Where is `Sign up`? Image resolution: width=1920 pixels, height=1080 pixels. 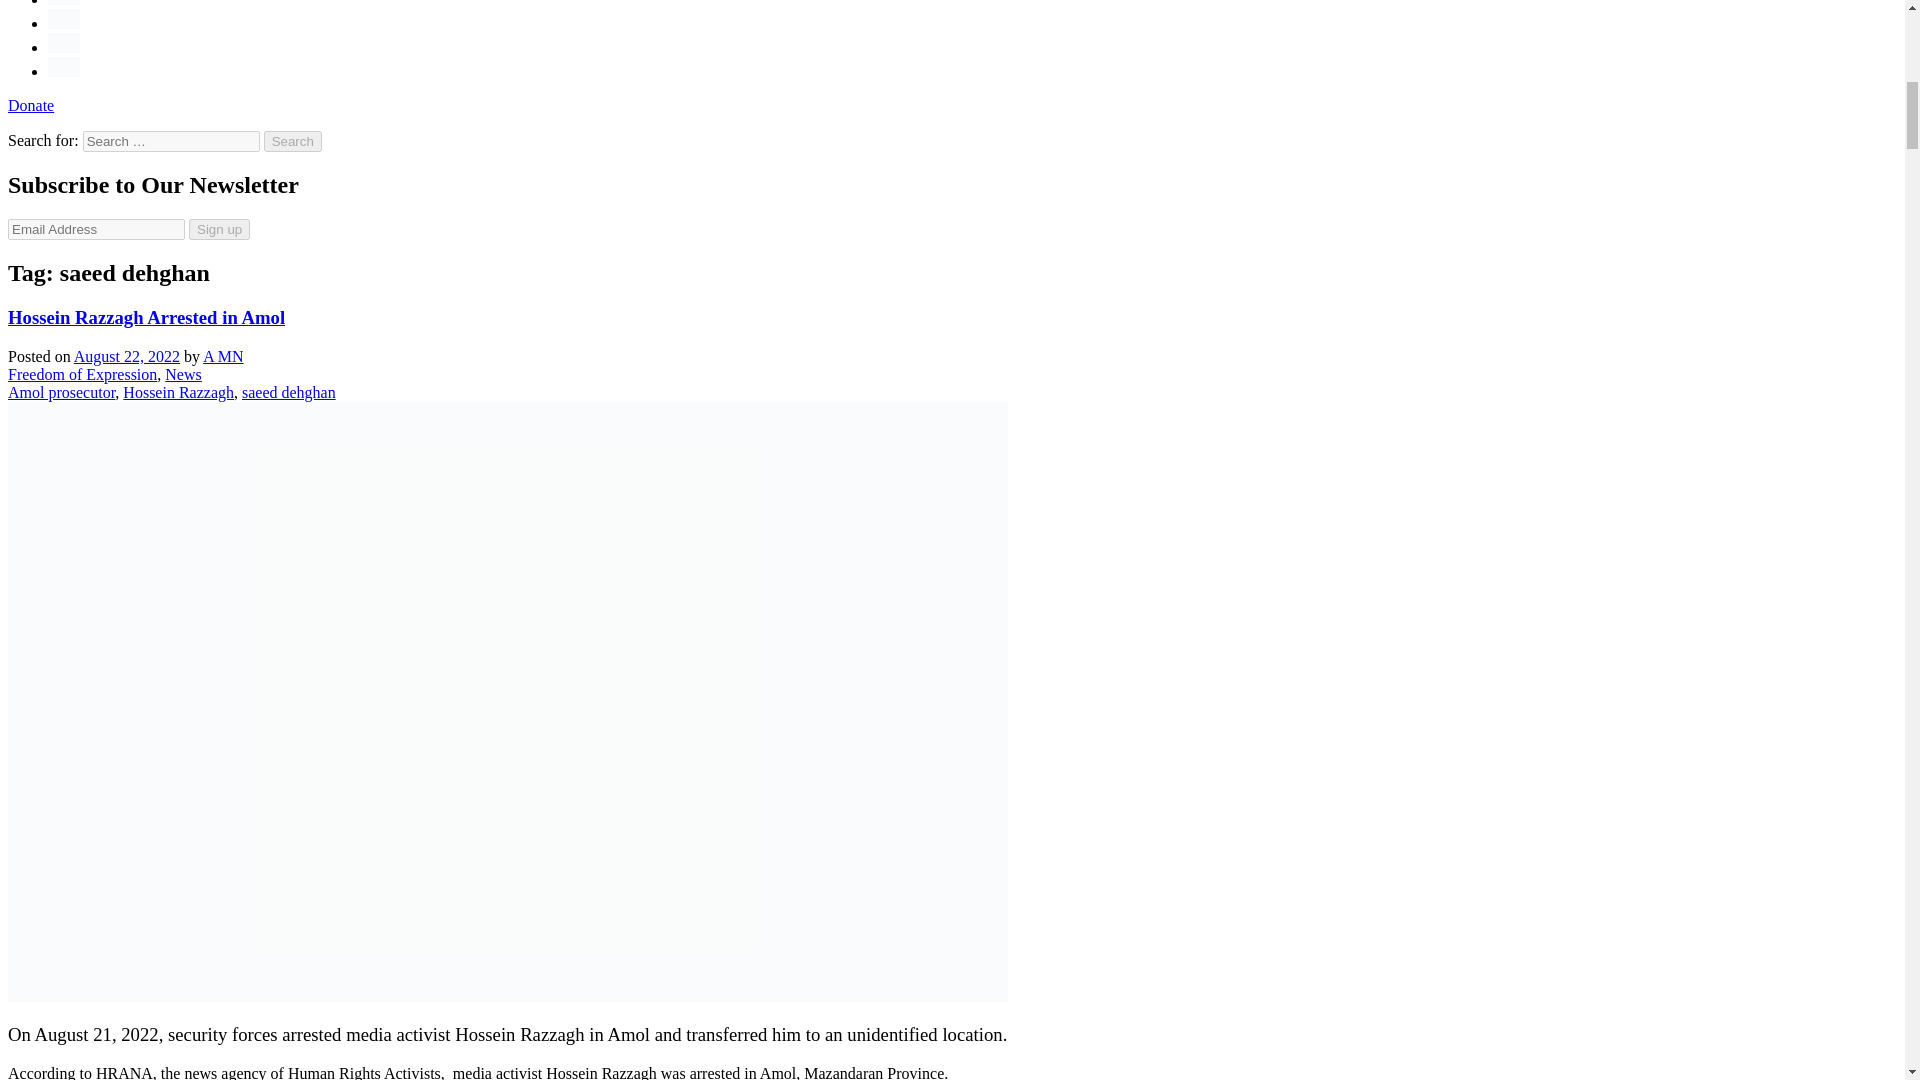
Sign up is located at coordinates (218, 229).